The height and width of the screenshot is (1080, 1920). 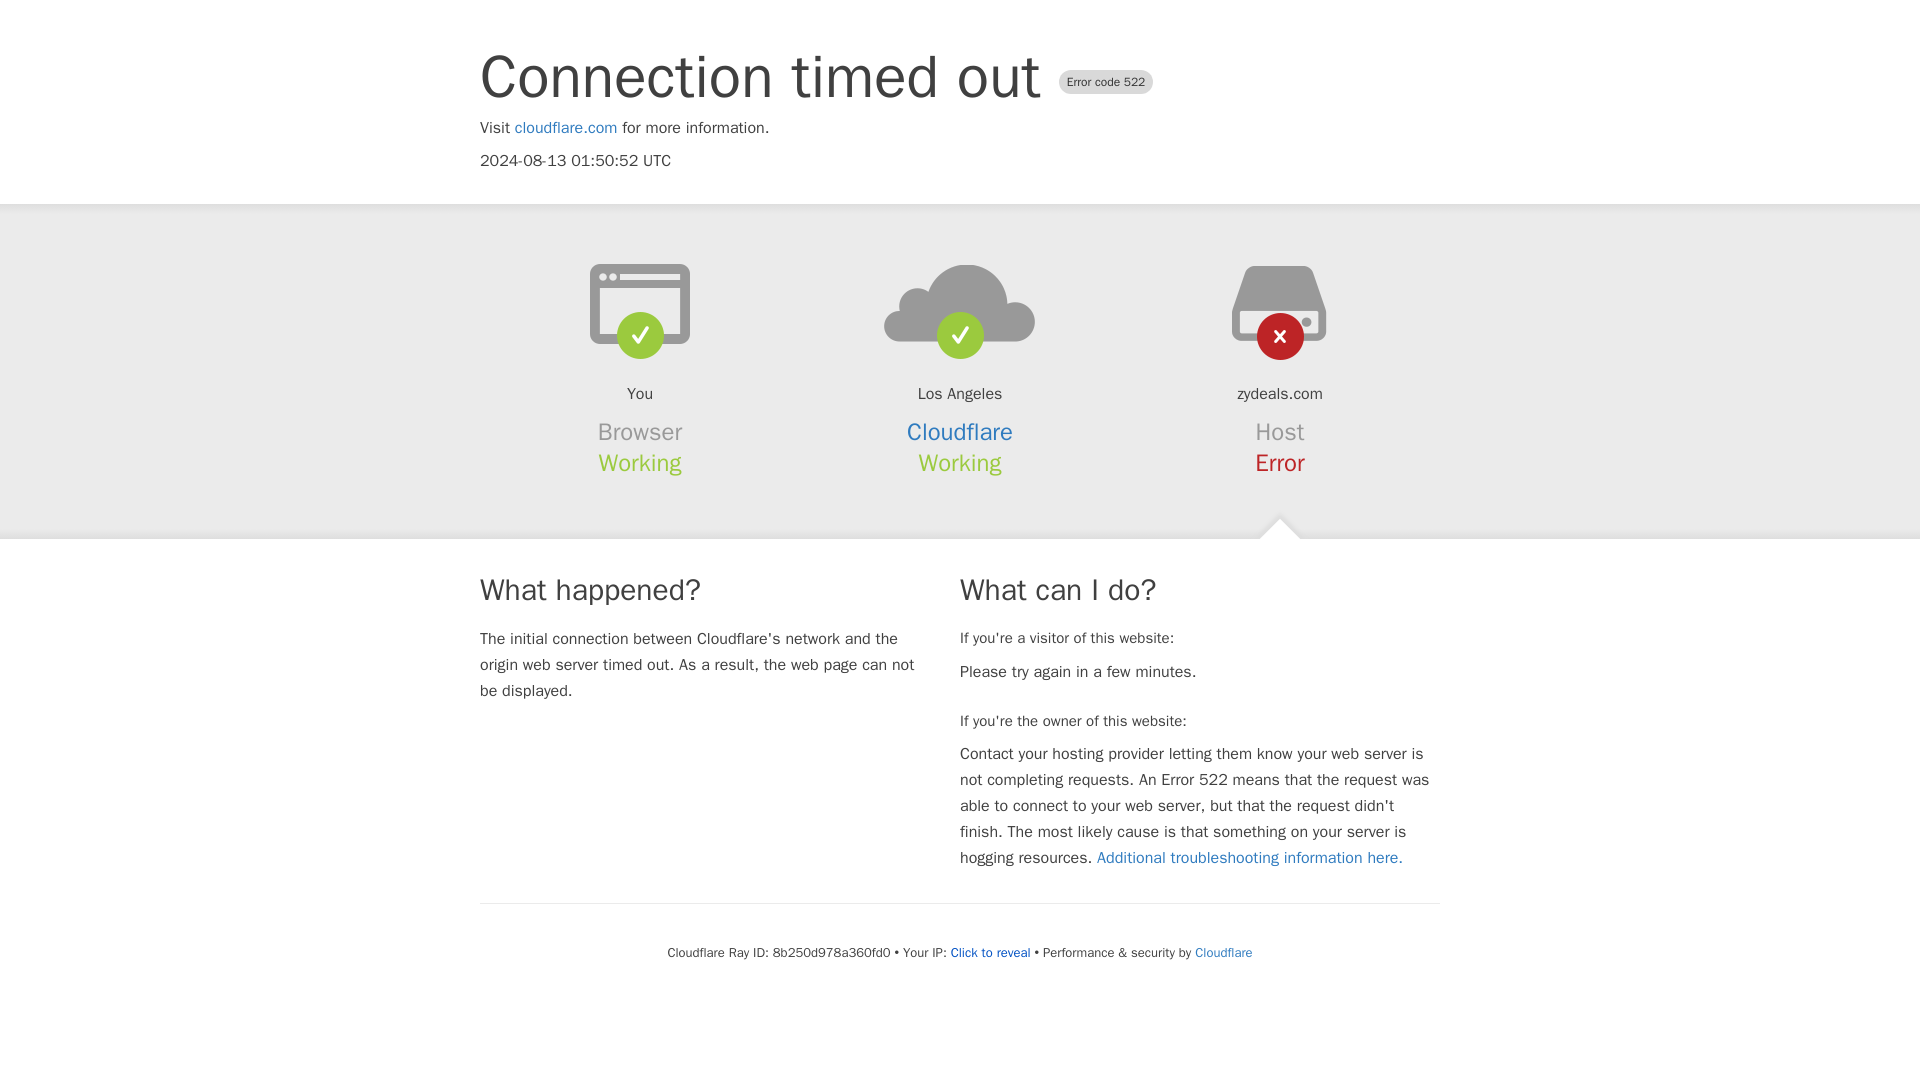 What do you see at coordinates (990, 952) in the screenshot?
I see `Click to reveal` at bounding box center [990, 952].